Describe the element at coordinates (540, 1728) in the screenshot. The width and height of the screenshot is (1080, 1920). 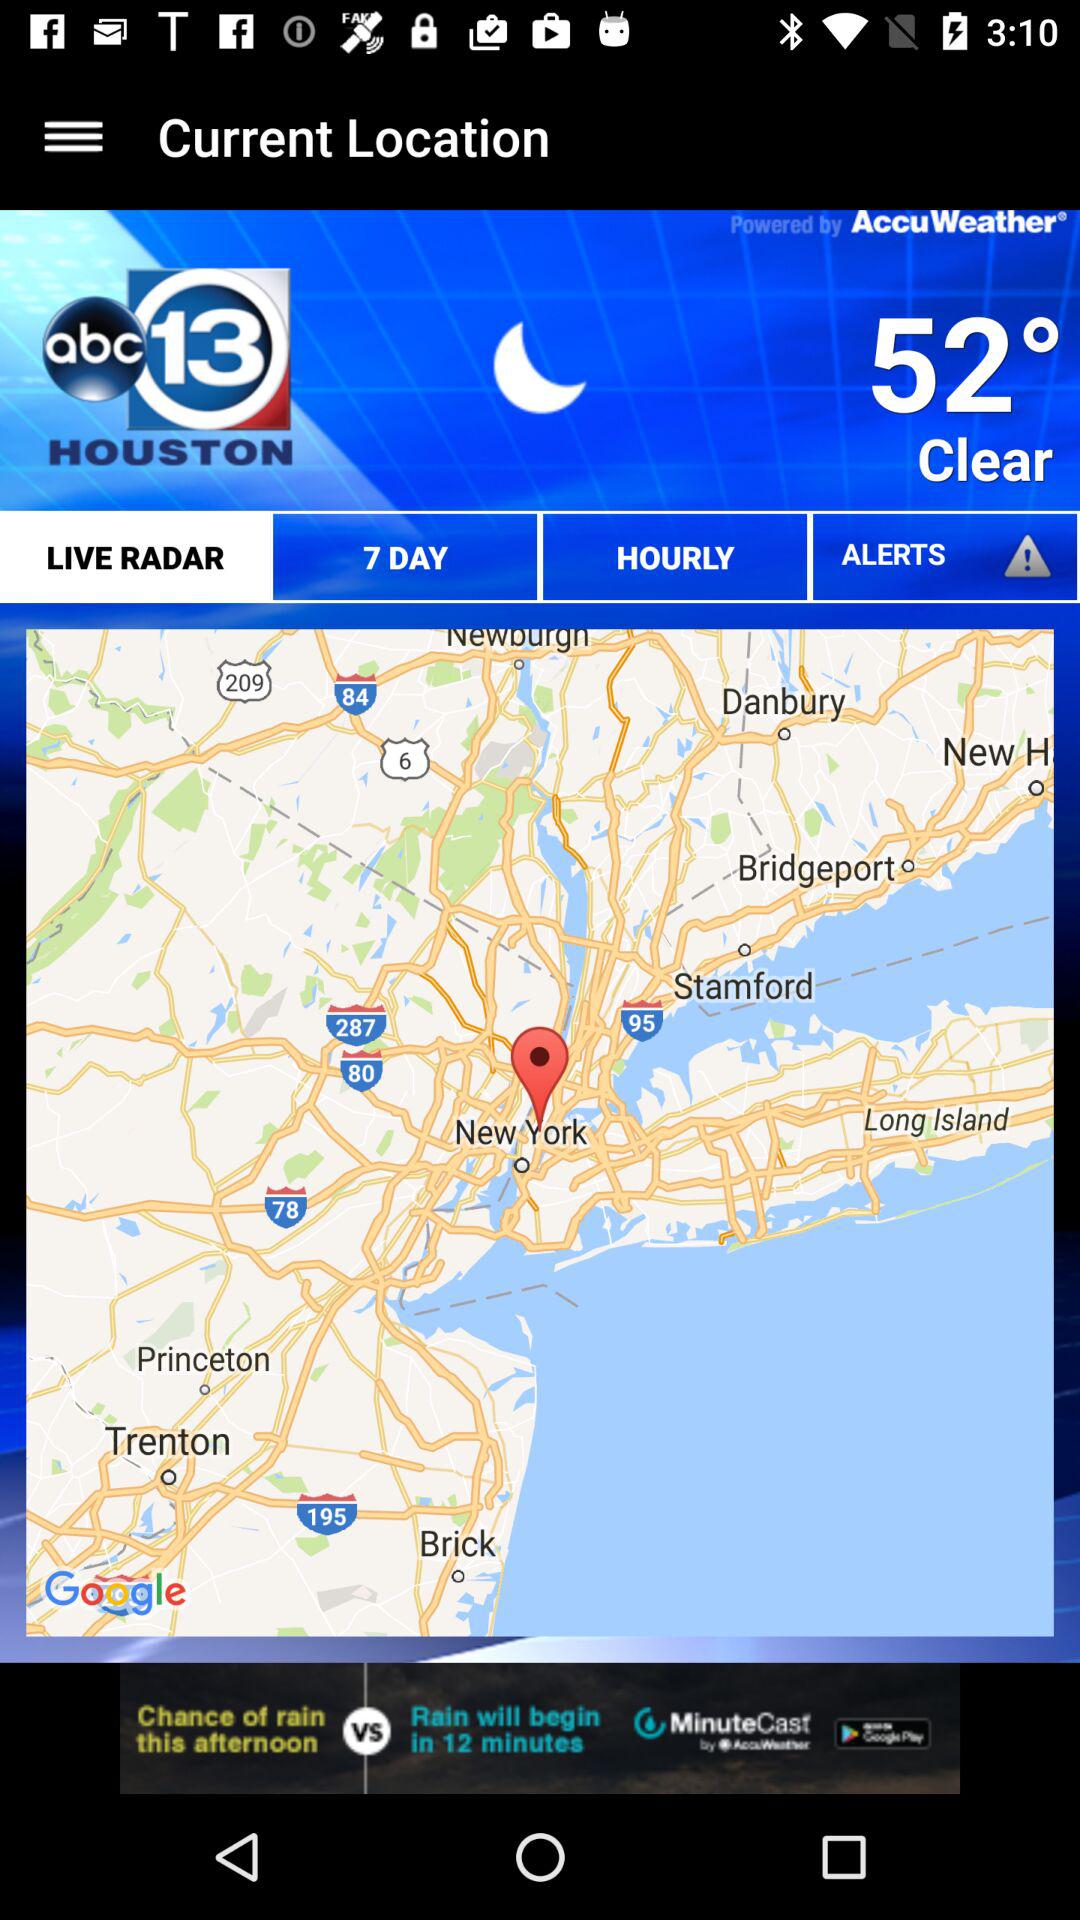
I see `opens a advertisement` at that location.